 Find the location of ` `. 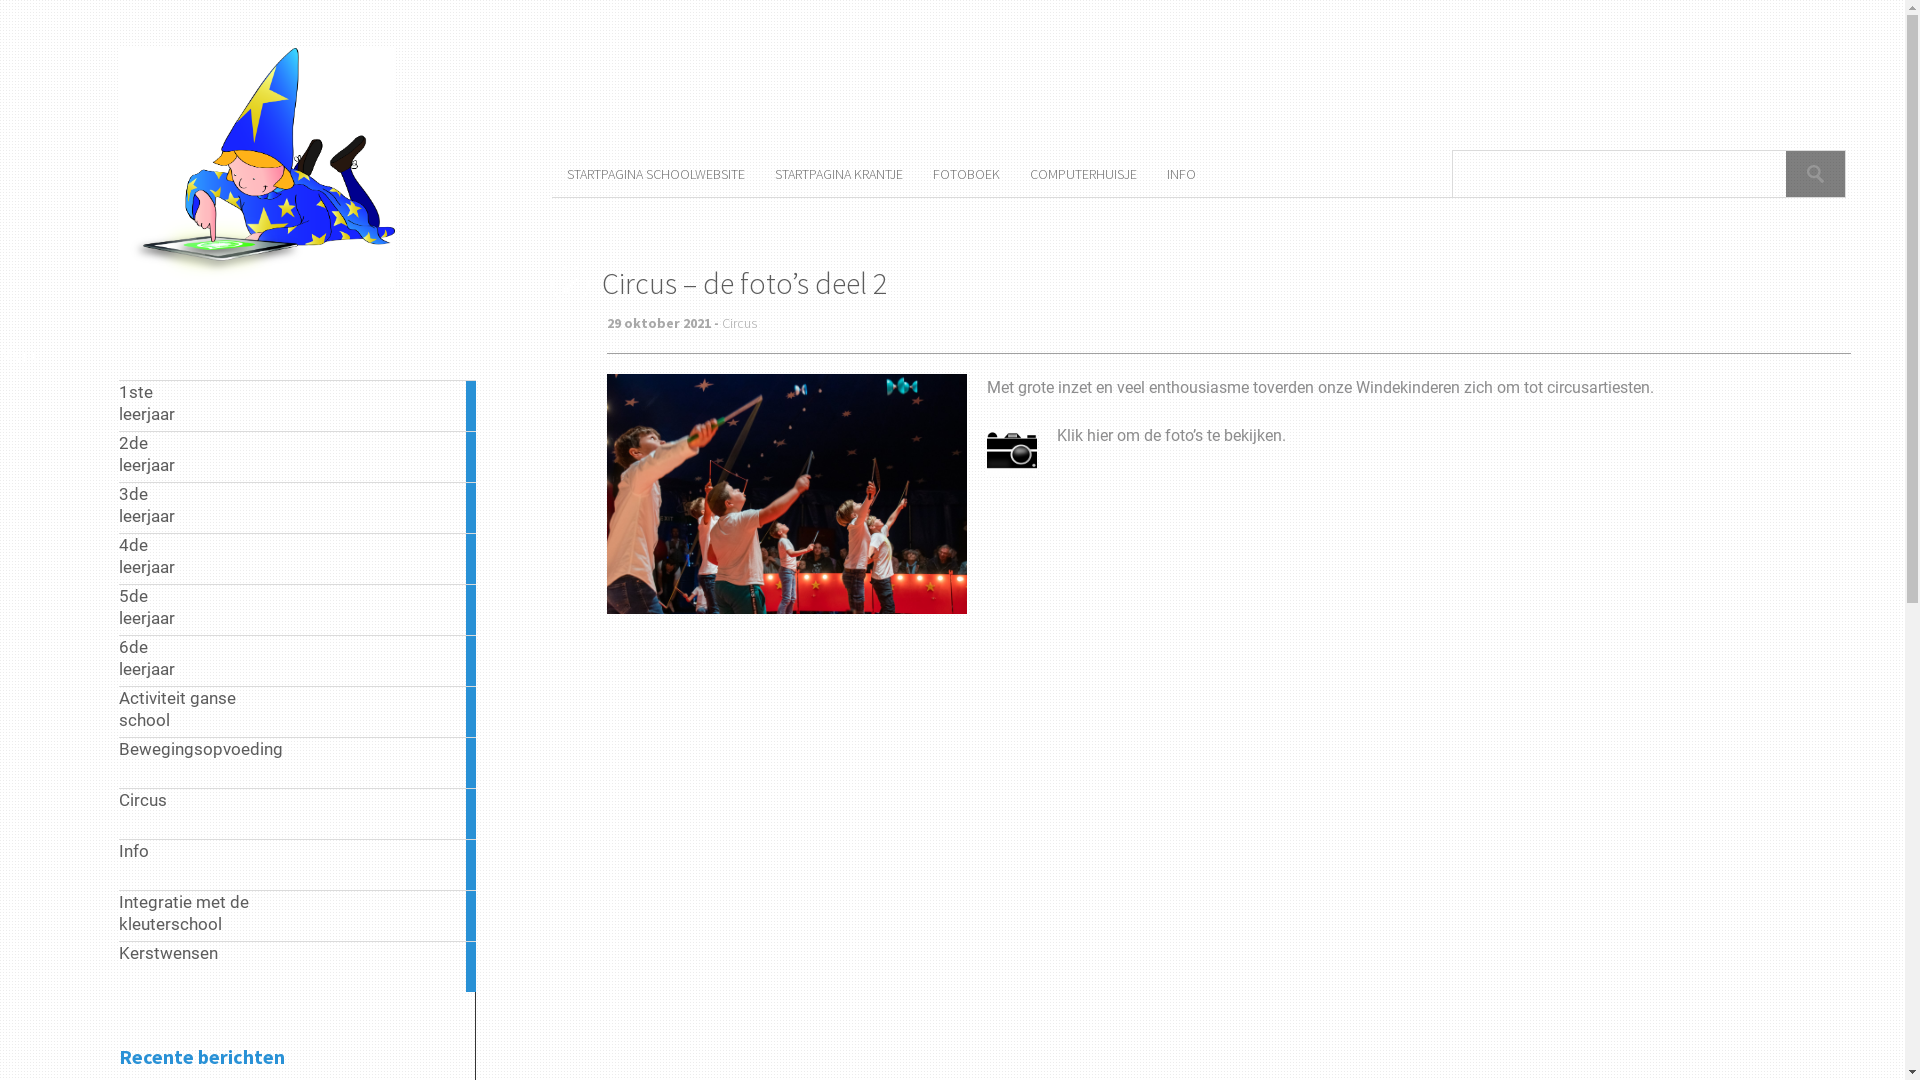

  is located at coordinates (1816, 174).